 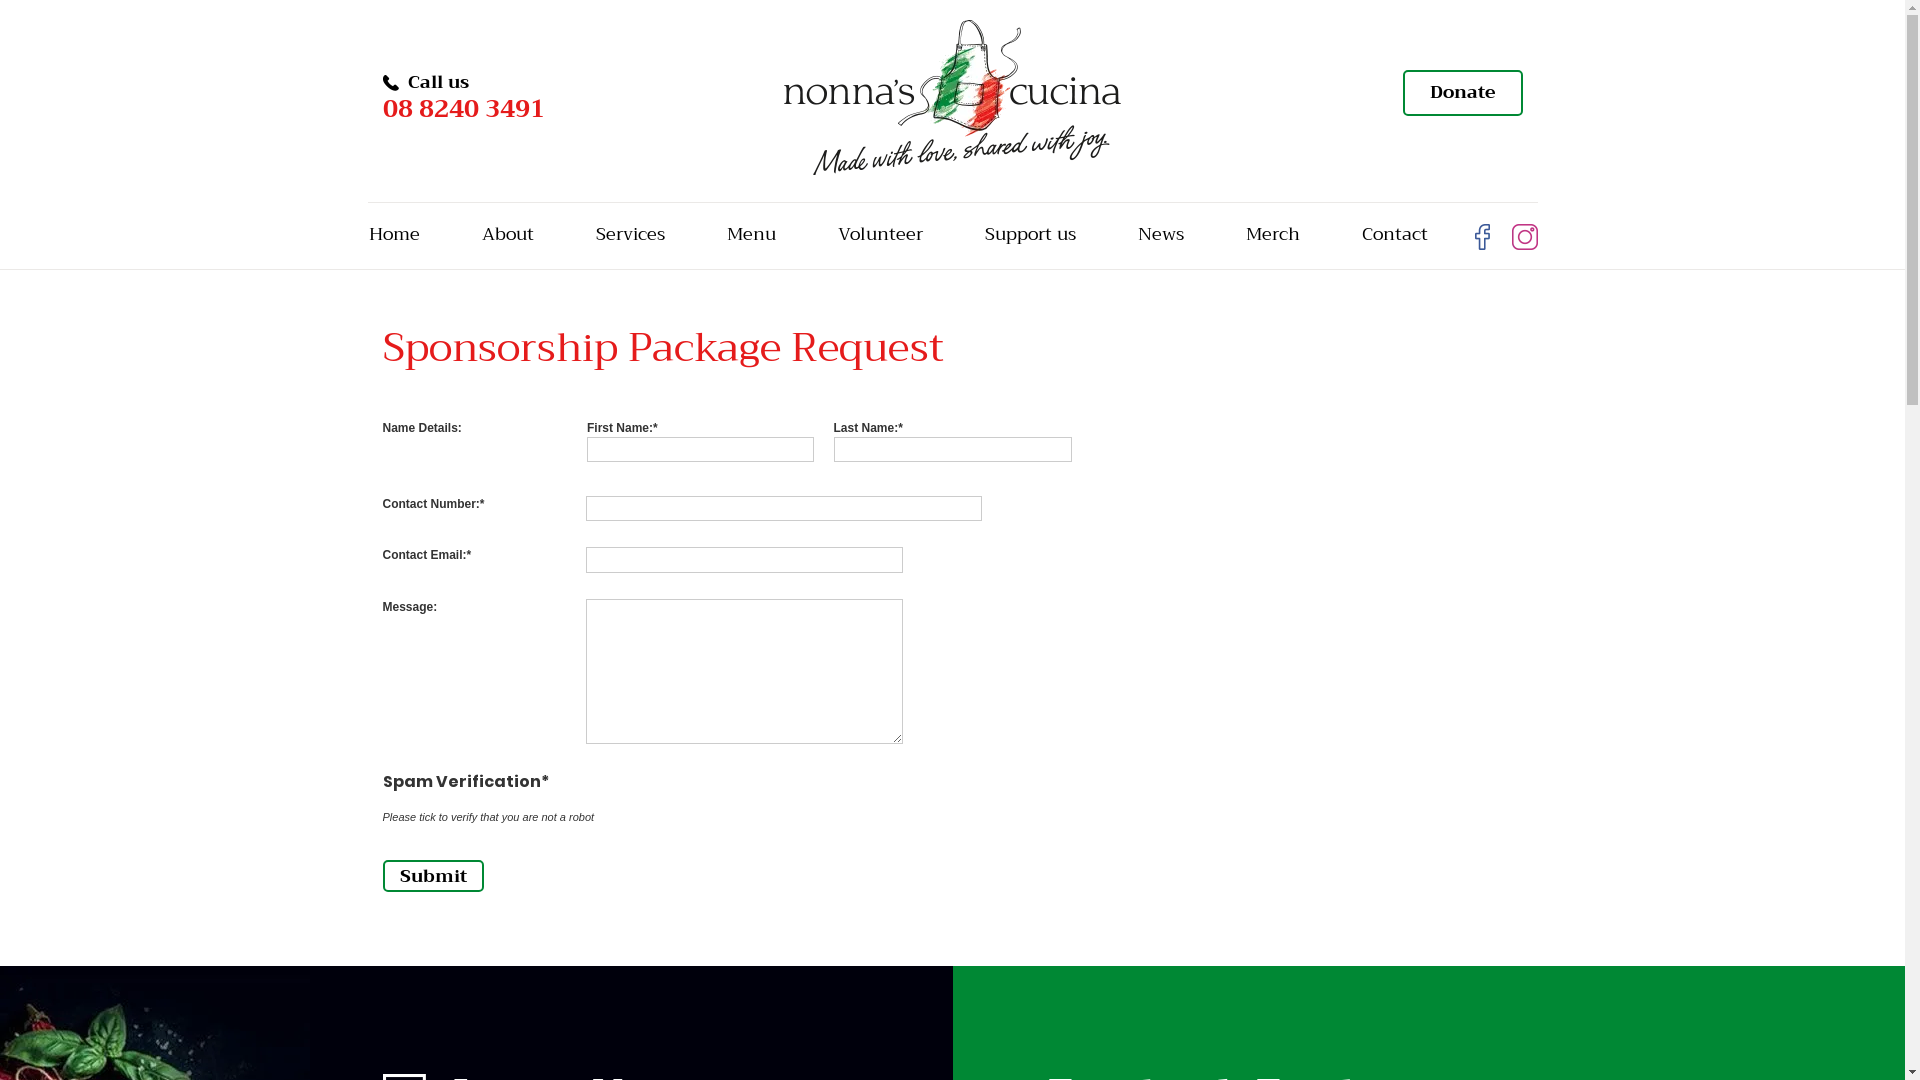 What do you see at coordinates (1160, 236) in the screenshot?
I see `News` at bounding box center [1160, 236].